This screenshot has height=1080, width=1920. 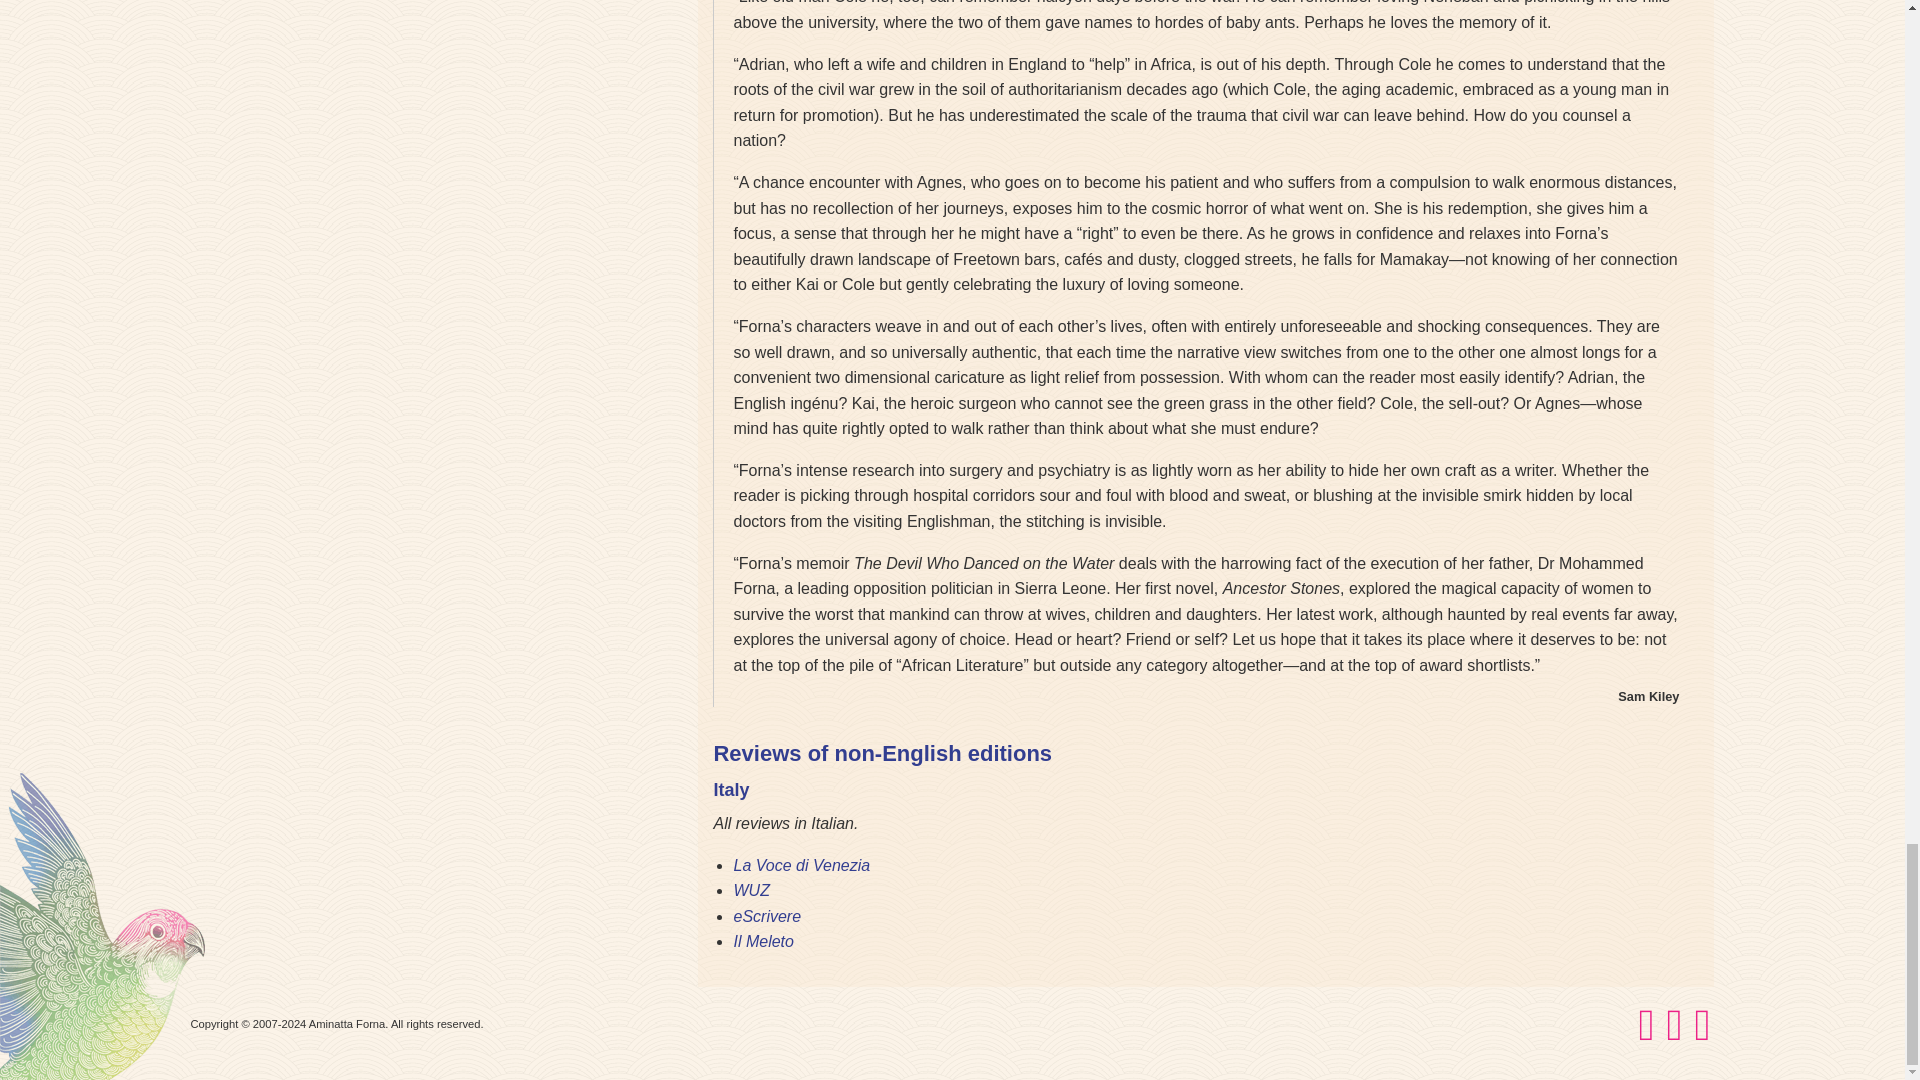 What do you see at coordinates (801, 865) in the screenshot?
I see `La Voce di Venezia` at bounding box center [801, 865].